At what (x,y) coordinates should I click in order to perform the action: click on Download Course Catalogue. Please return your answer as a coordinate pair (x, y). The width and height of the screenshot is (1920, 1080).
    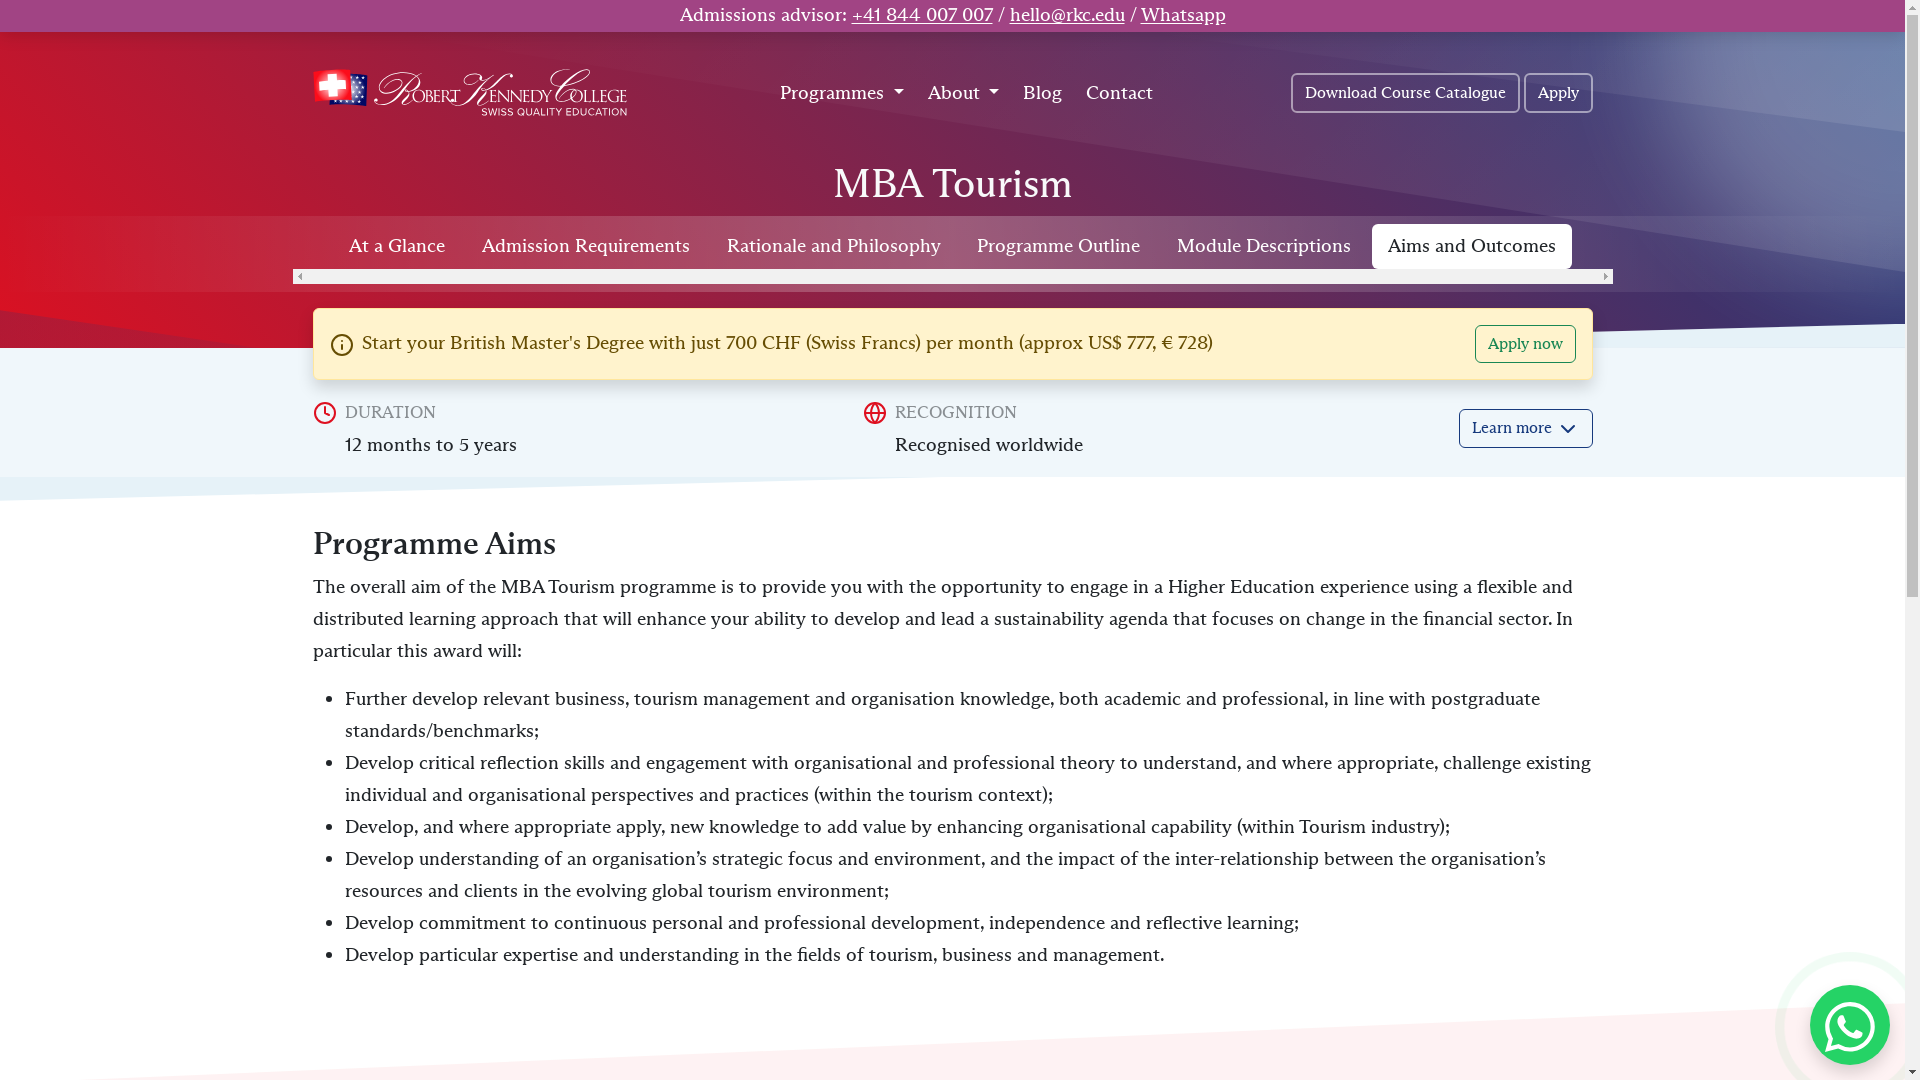
    Looking at the image, I should click on (1404, 93).